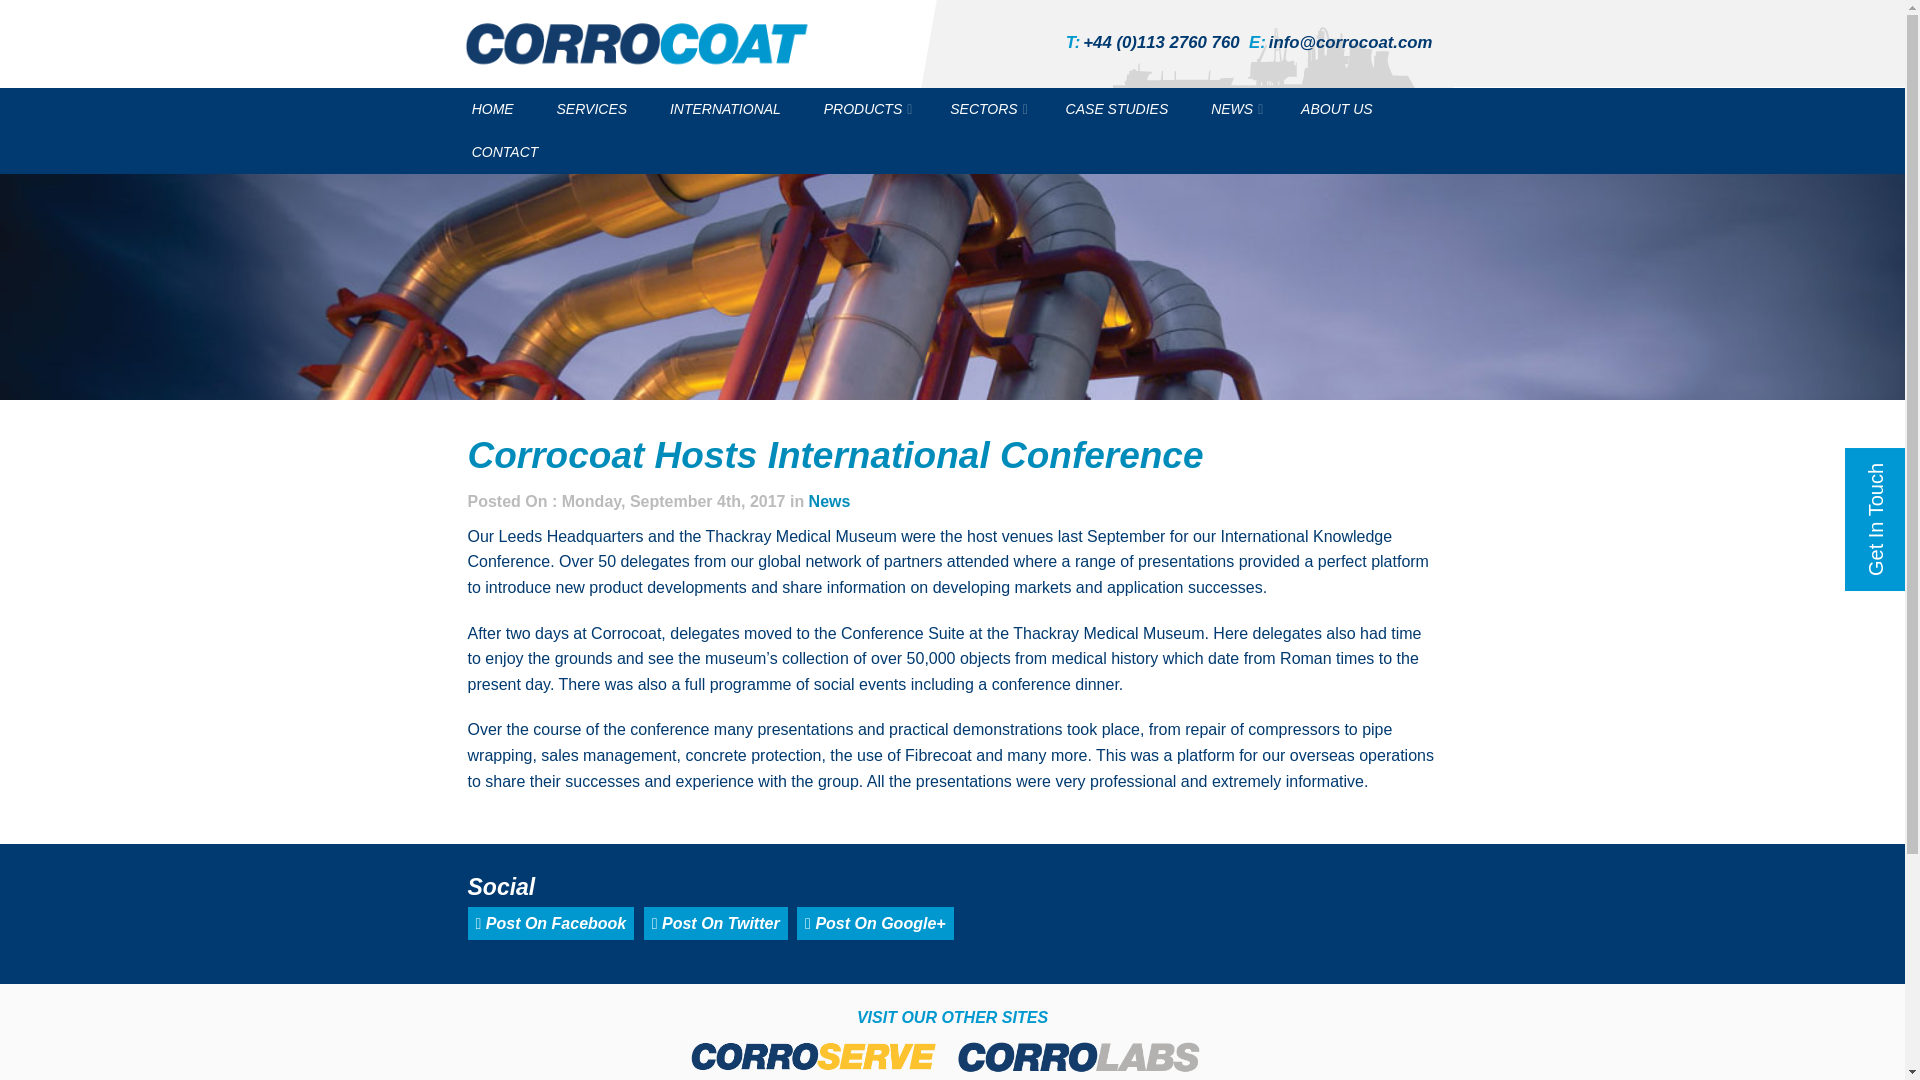 The width and height of the screenshot is (1920, 1080). What do you see at coordinates (491, 108) in the screenshot?
I see `HOME` at bounding box center [491, 108].